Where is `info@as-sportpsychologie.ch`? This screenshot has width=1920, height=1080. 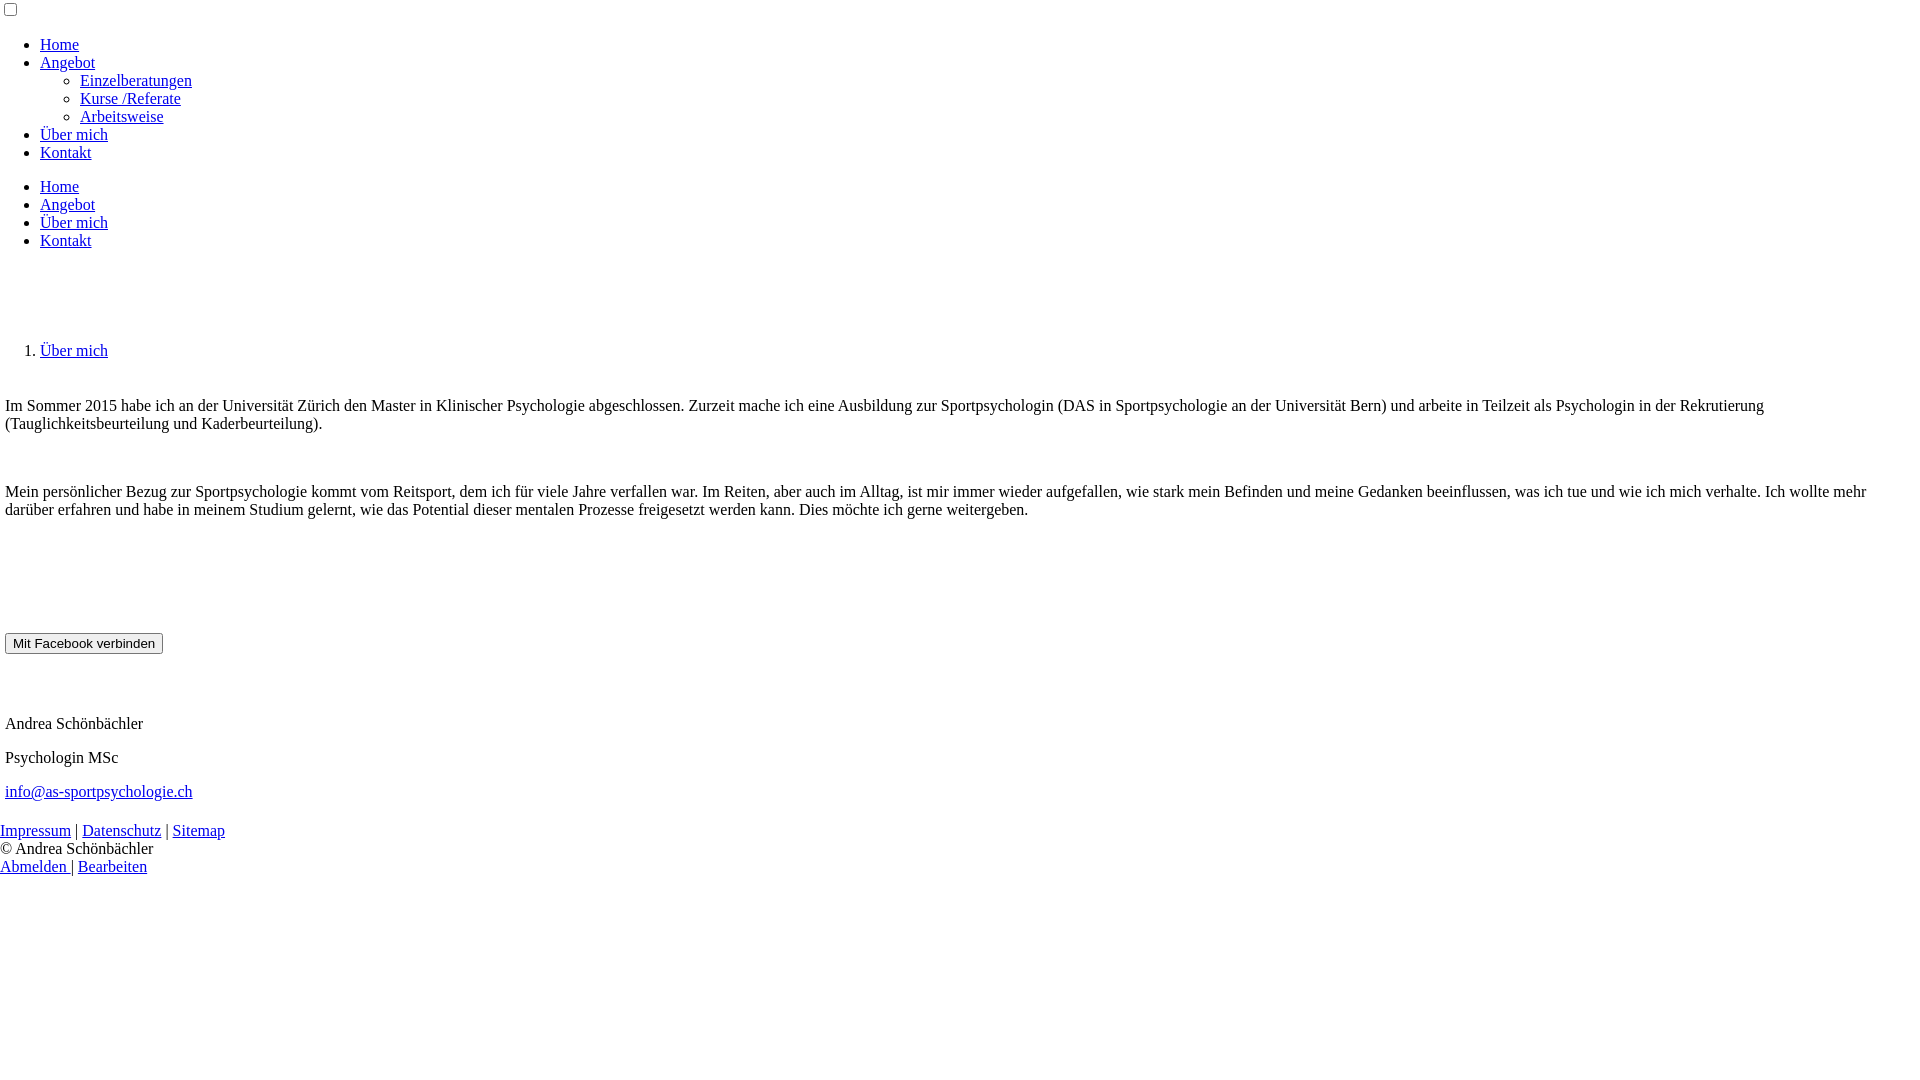
info@as-sportpsychologie.ch is located at coordinates (99, 792).